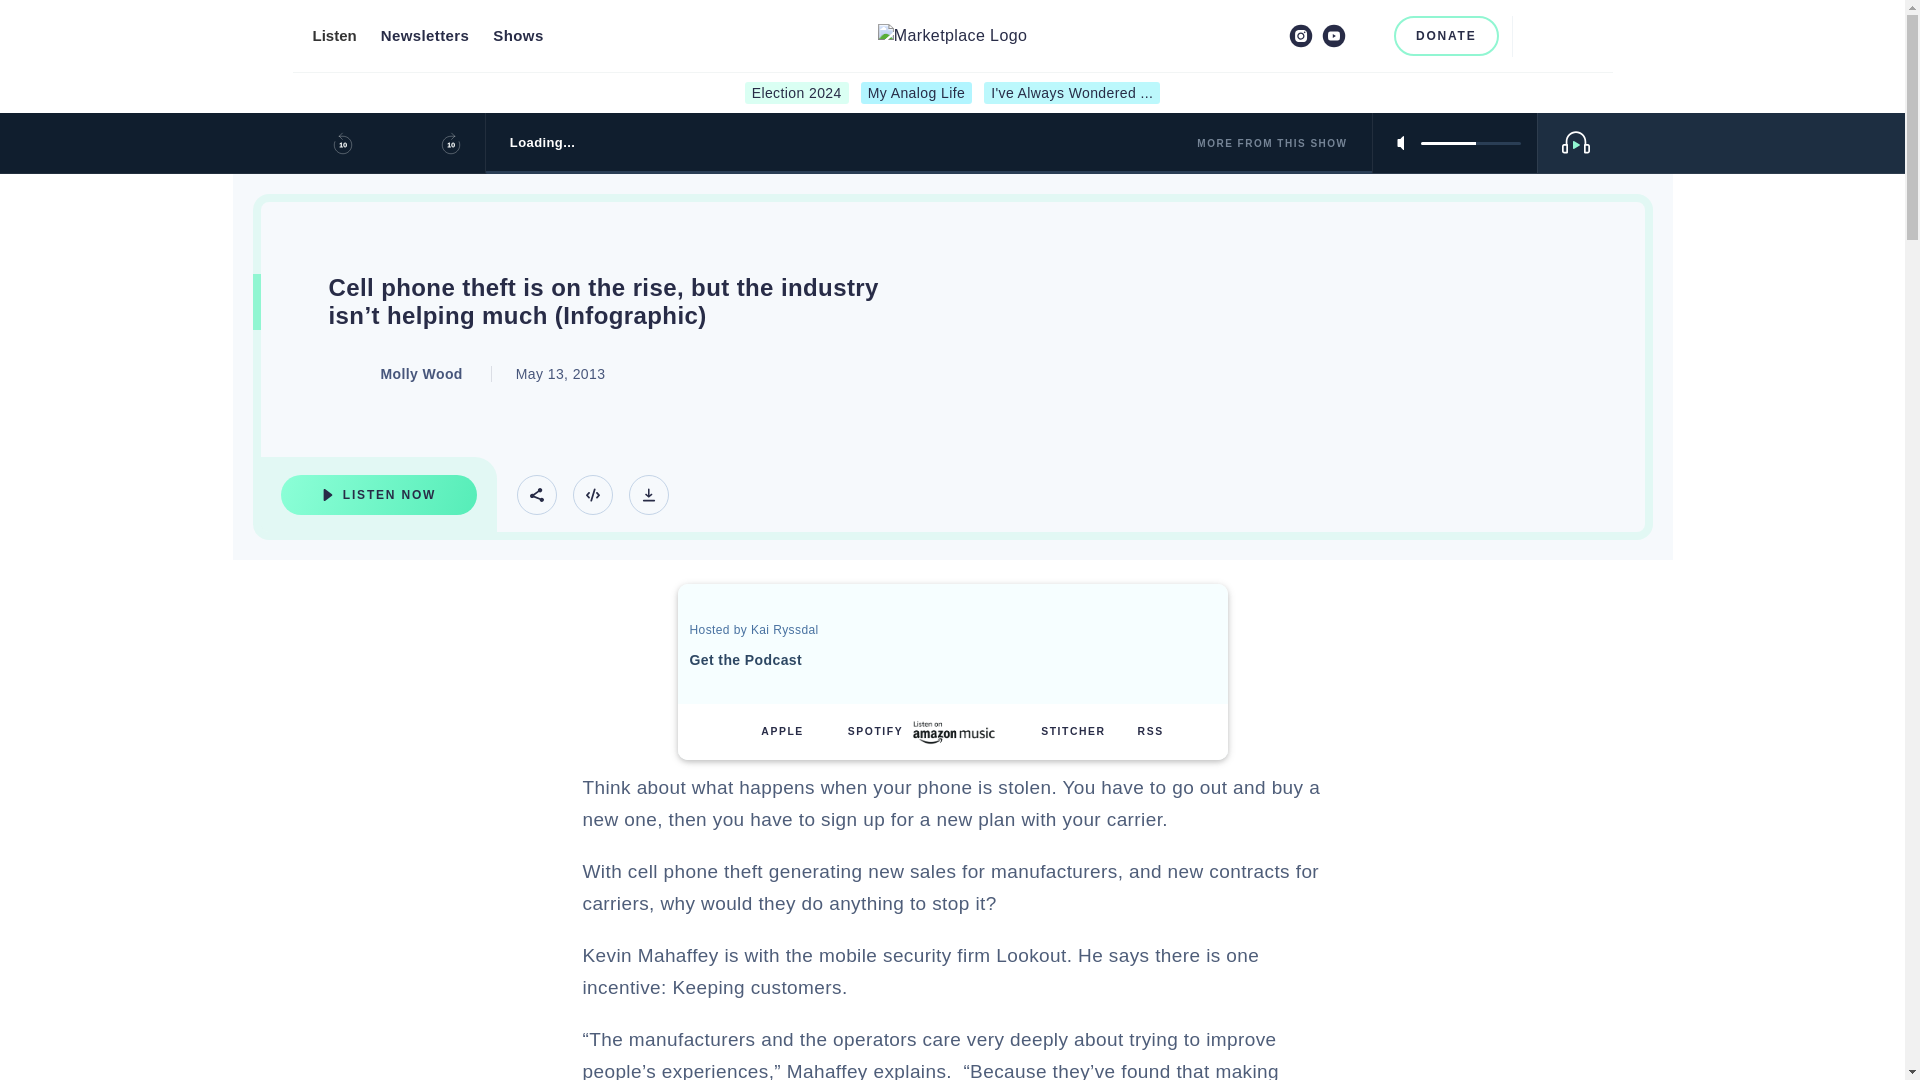 The width and height of the screenshot is (1920, 1080). What do you see at coordinates (1446, 36) in the screenshot?
I see `DONATE` at bounding box center [1446, 36].